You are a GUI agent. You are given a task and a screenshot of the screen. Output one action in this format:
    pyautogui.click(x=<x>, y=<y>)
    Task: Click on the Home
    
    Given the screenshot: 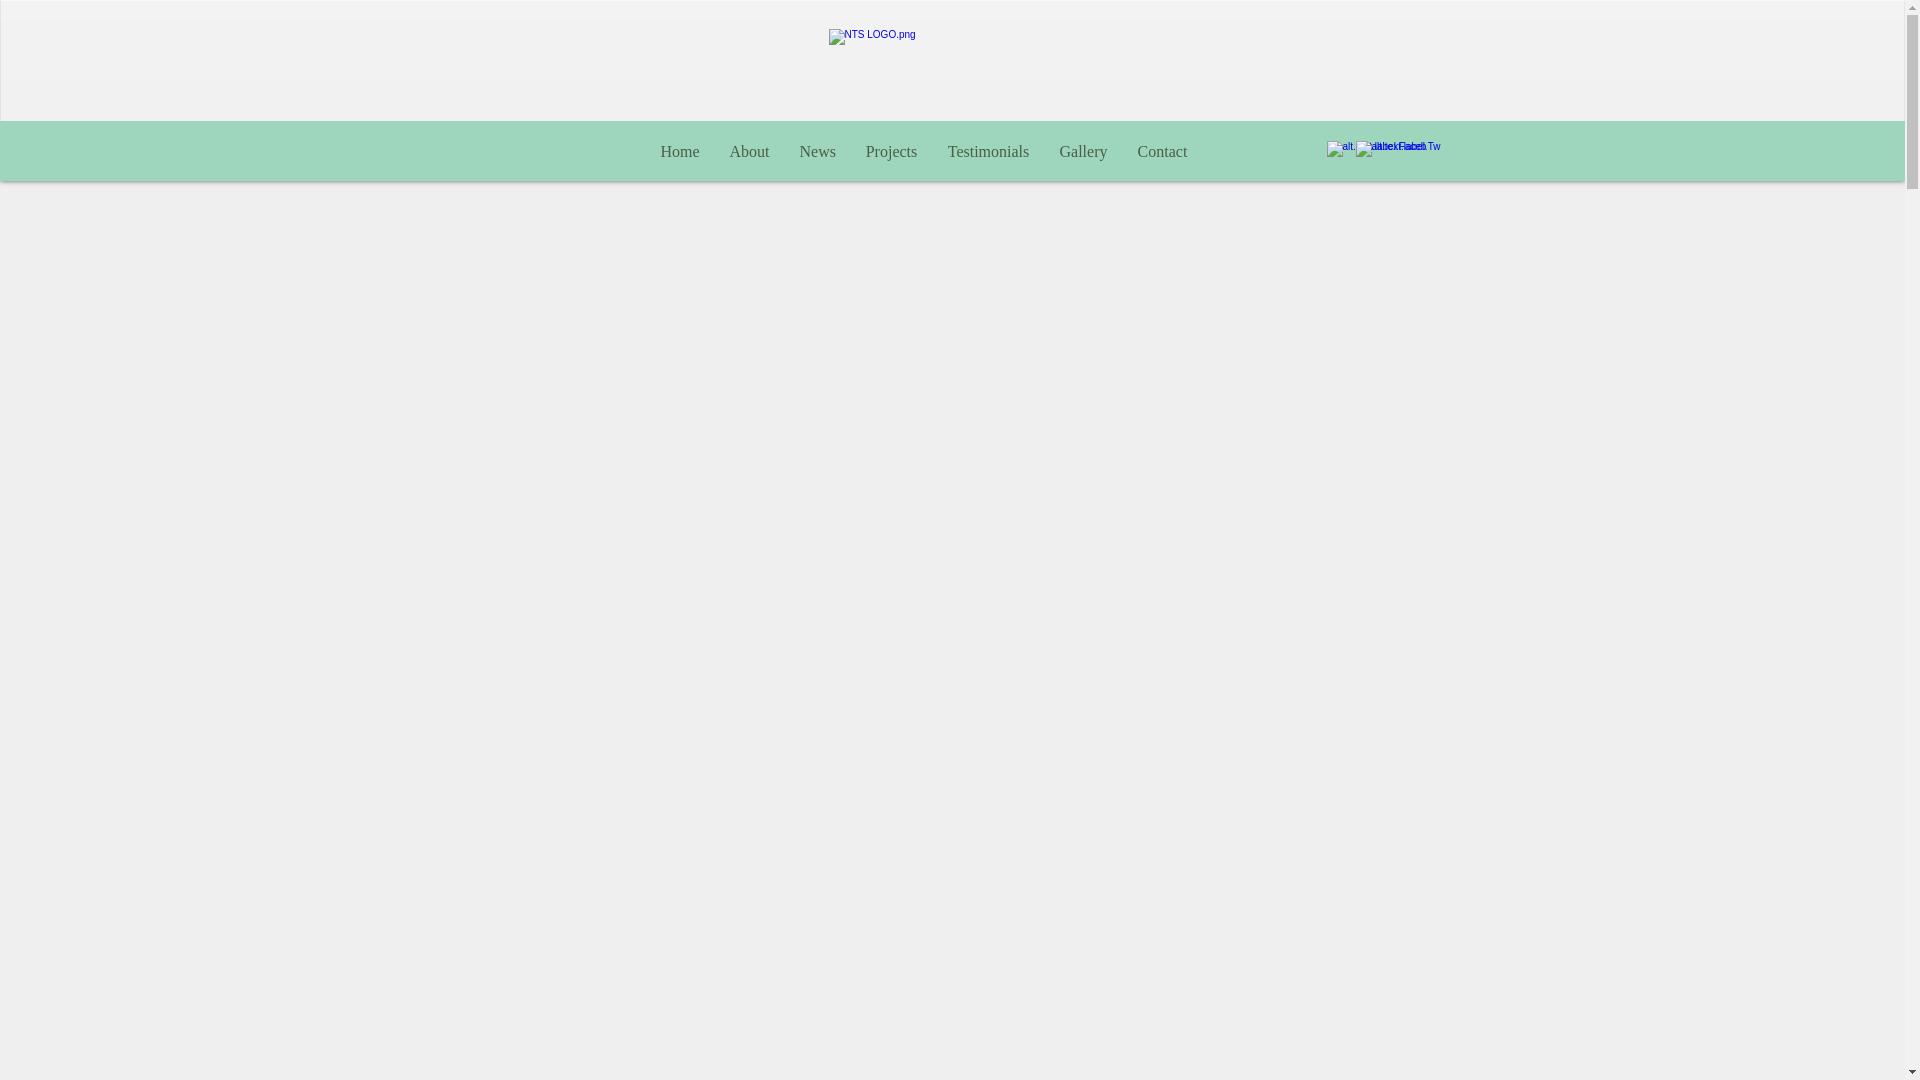 What is the action you would take?
    pyautogui.click(x=680, y=152)
    